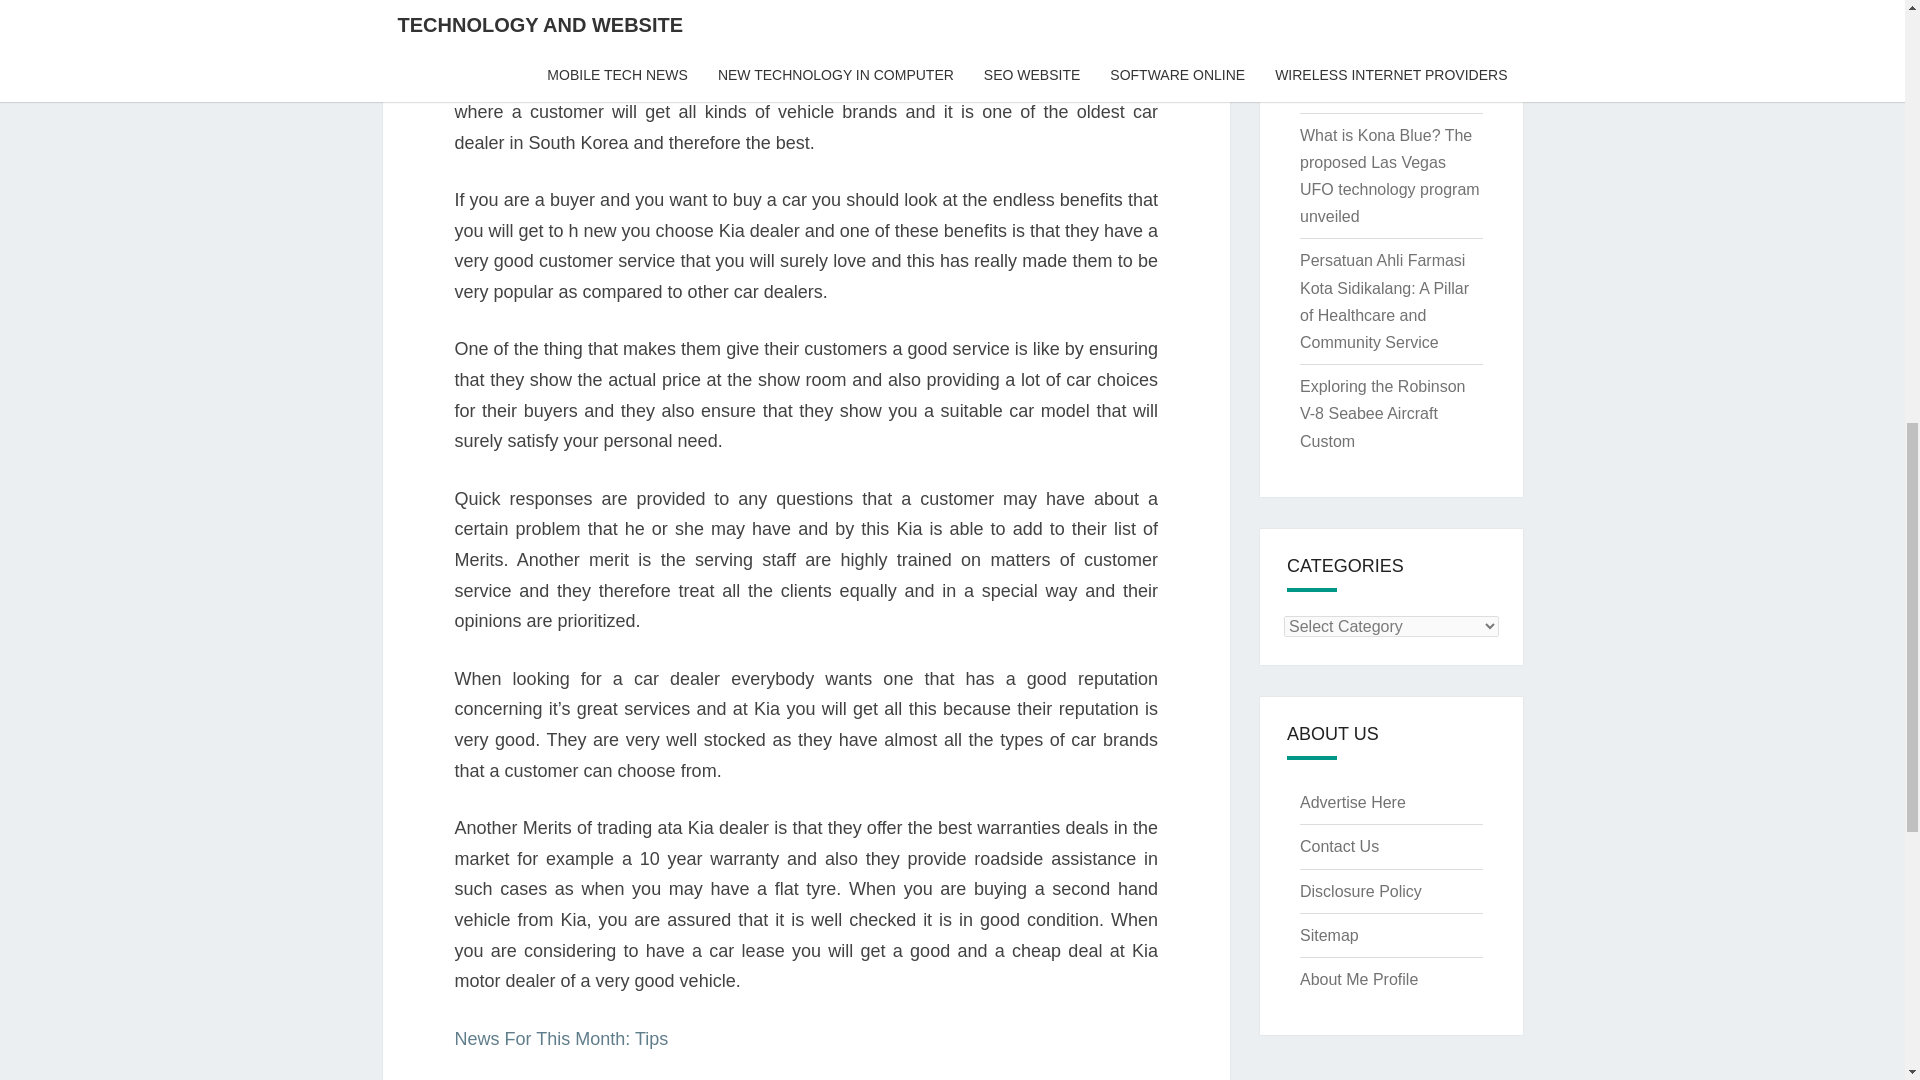 The width and height of the screenshot is (1920, 1080). Describe the element at coordinates (1329, 934) in the screenshot. I see `Sitemap` at that location.